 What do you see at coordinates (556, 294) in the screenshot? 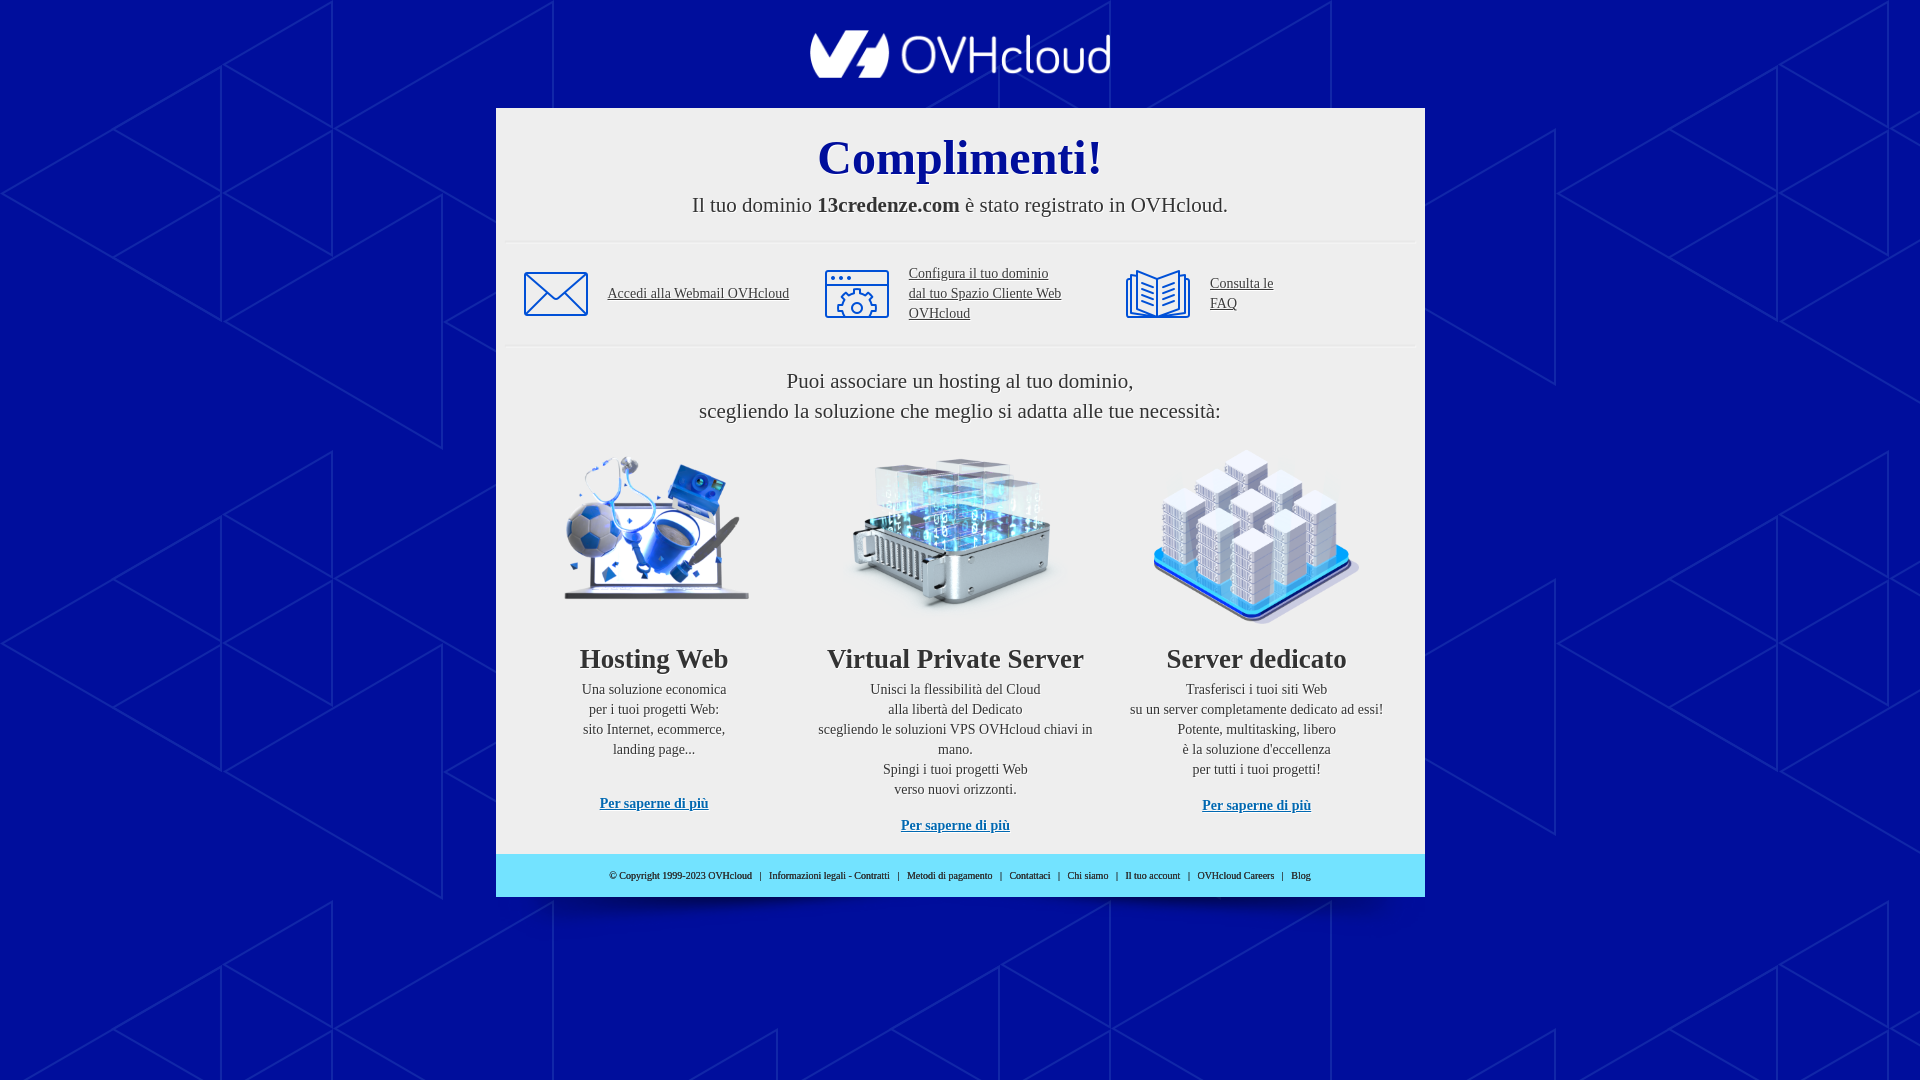
I see `Accedi alla Webmail OVH` at bounding box center [556, 294].